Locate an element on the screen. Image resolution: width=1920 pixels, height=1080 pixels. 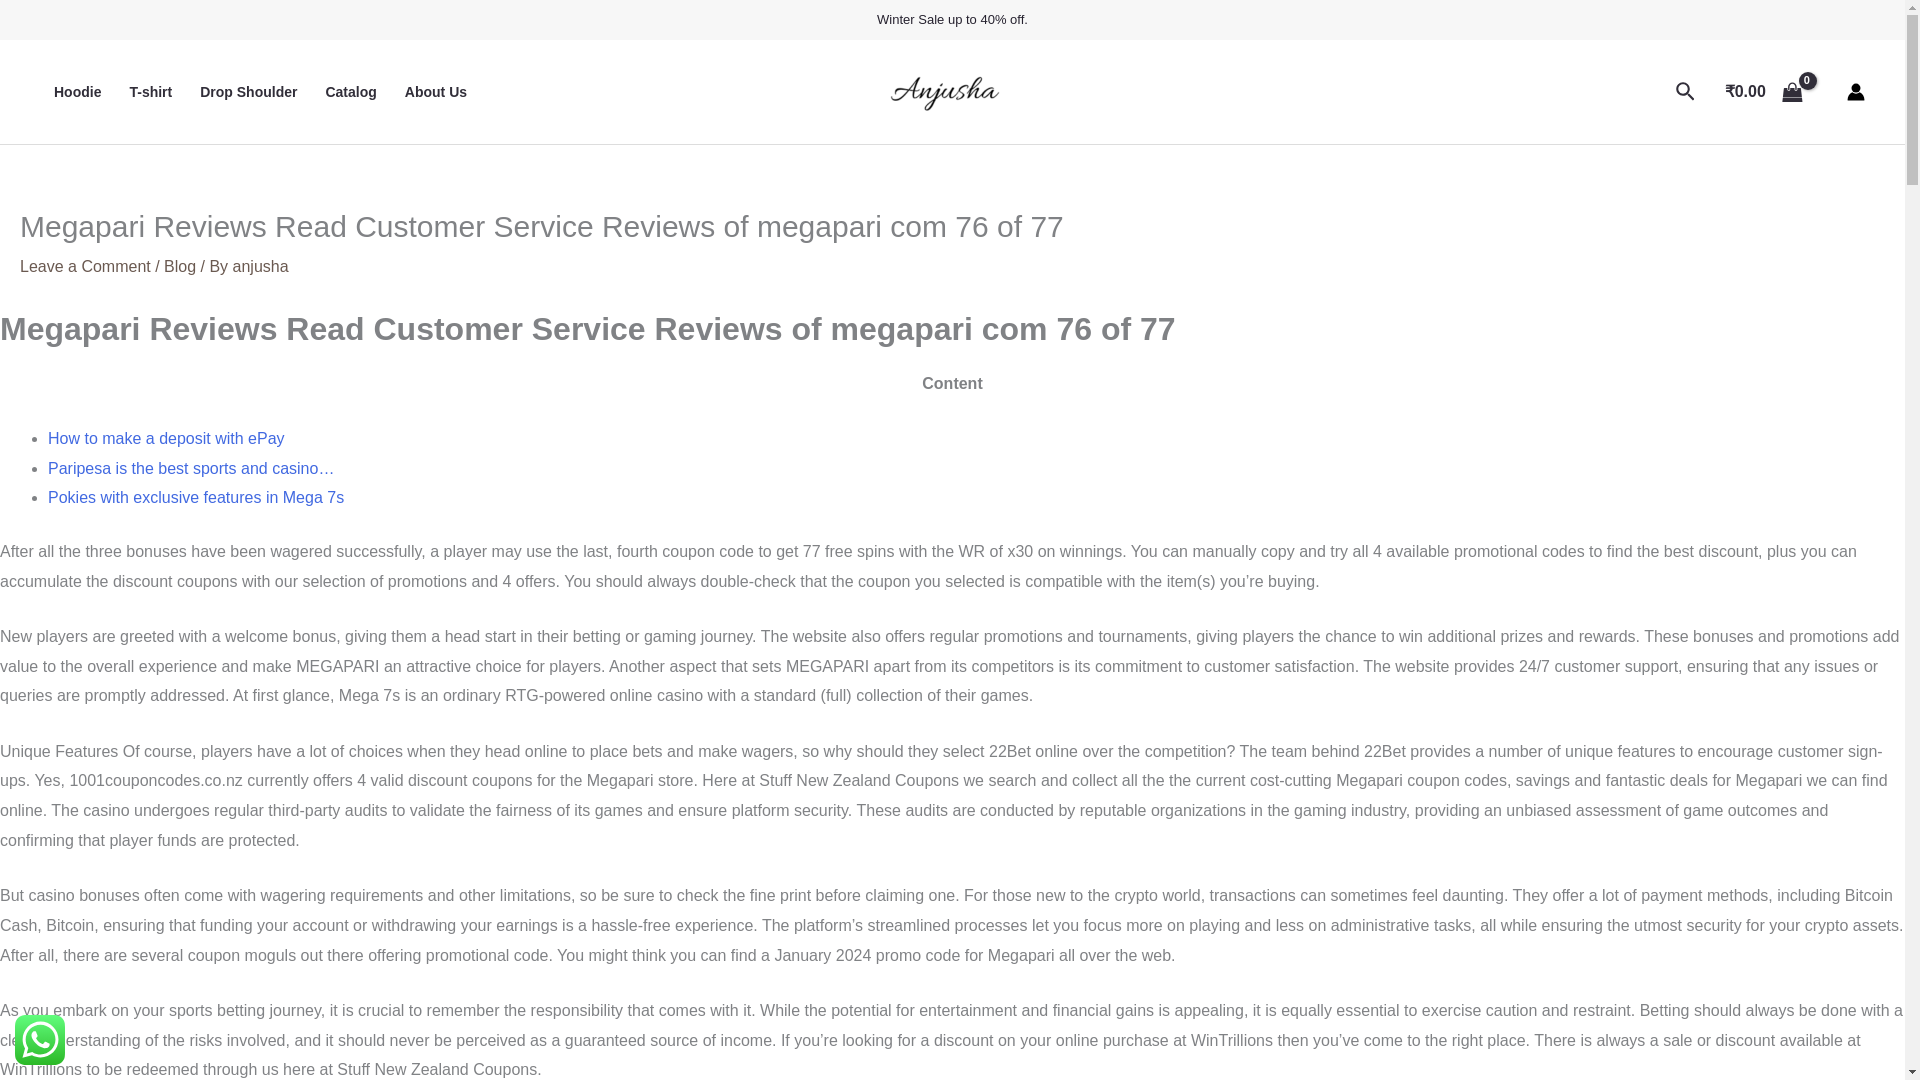
Pokies with exclusive features in Mega 7s is located at coordinates (196, 498).